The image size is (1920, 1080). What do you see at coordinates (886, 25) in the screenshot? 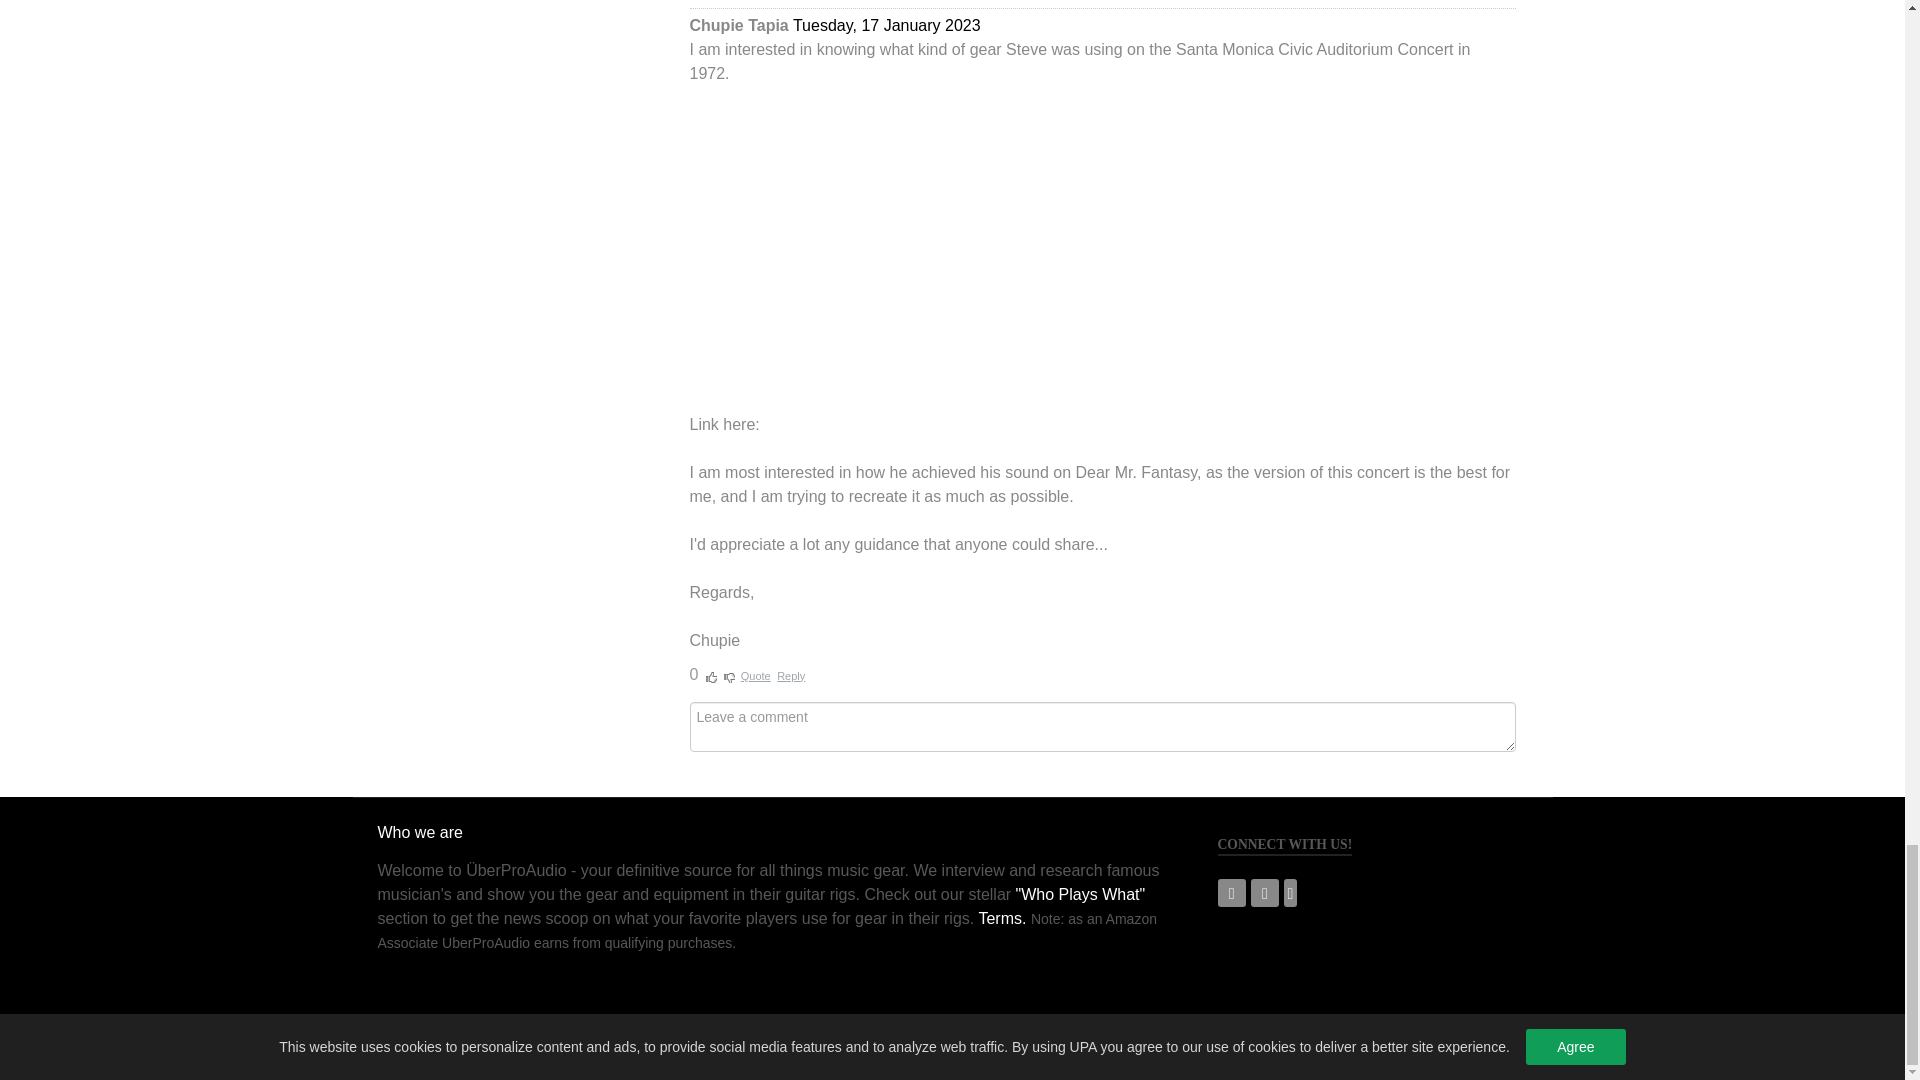
I see `Tuesday, 17 January 2023` at bounding box center [886, 25].